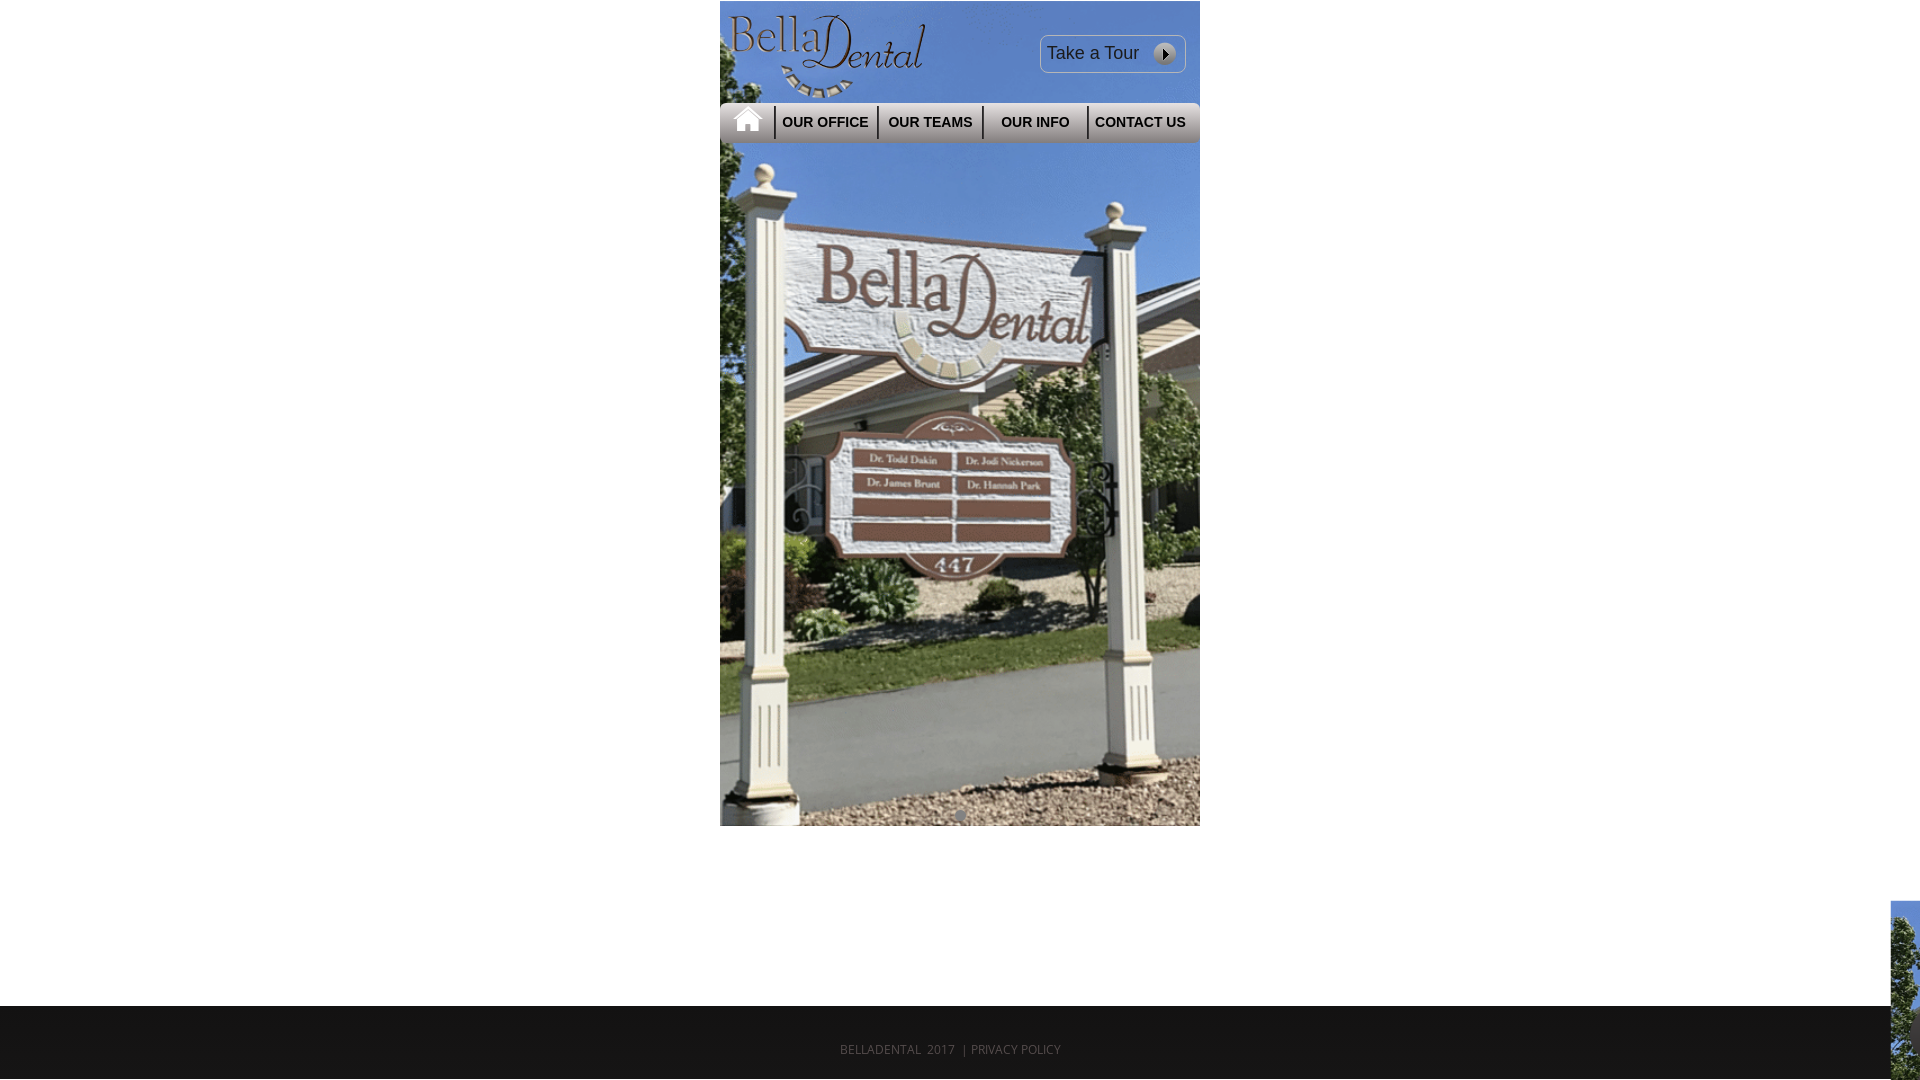 Image resolution: width=1920 pixels, height=1080 pixels. I want to click on CONTACT US, so click(1140, 122).